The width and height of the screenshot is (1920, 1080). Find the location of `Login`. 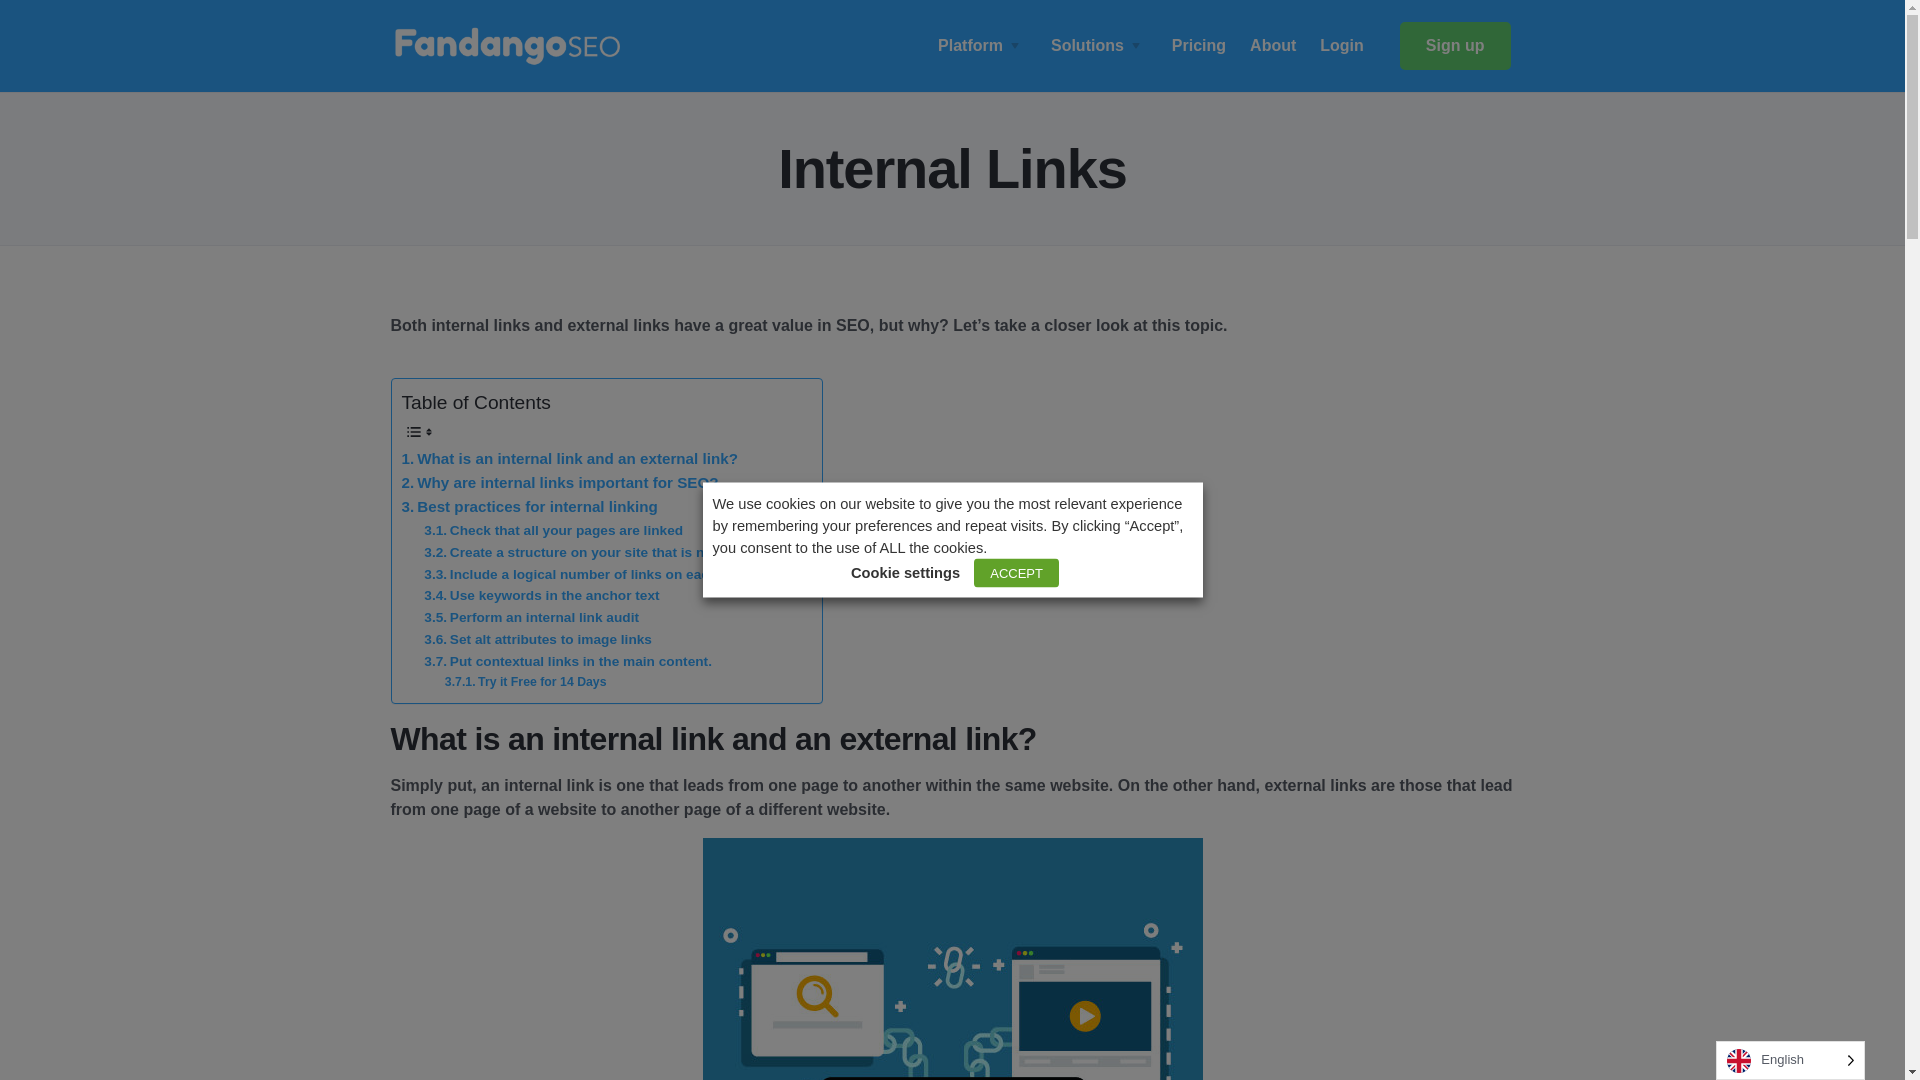

Login is located at coordinates (1342, 45).